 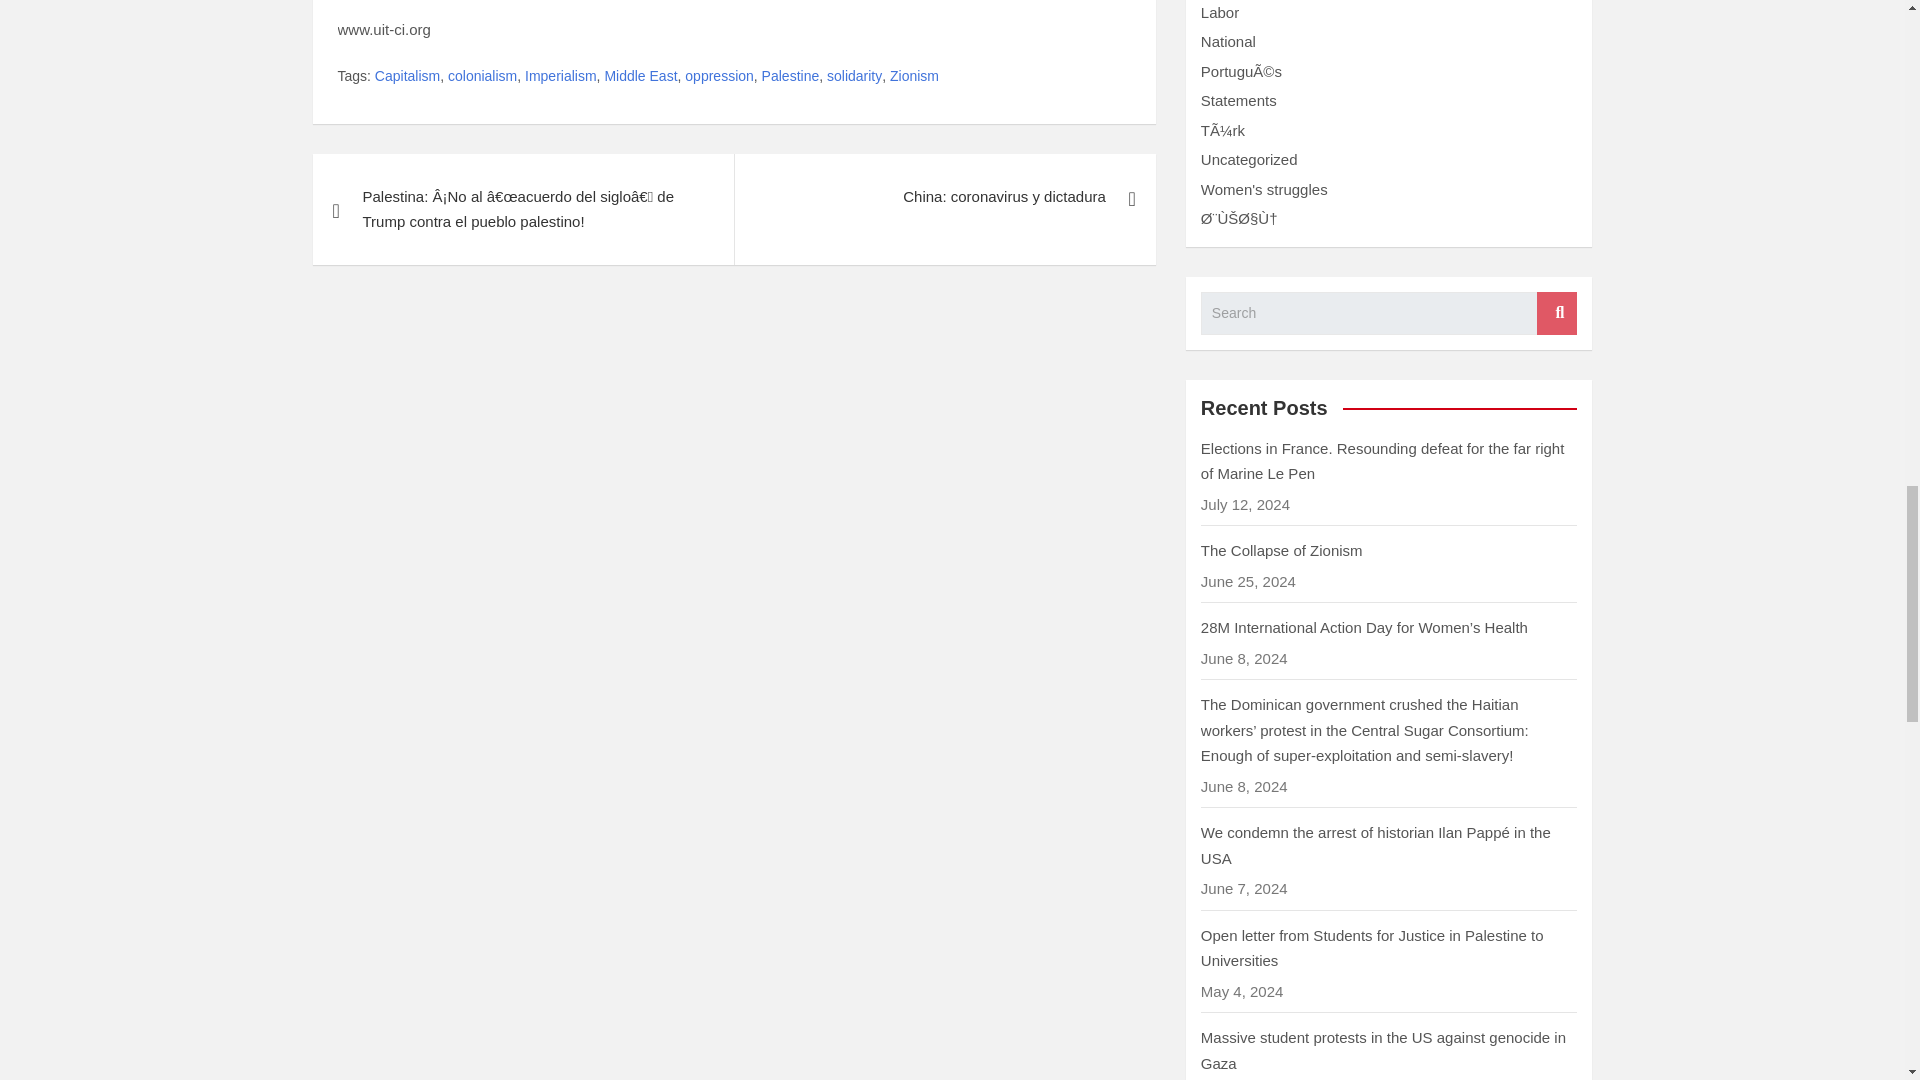 What do you see at coordinates (640, 76) in the screenshot?
I see `Middle East` at bounding box center [640, 76].